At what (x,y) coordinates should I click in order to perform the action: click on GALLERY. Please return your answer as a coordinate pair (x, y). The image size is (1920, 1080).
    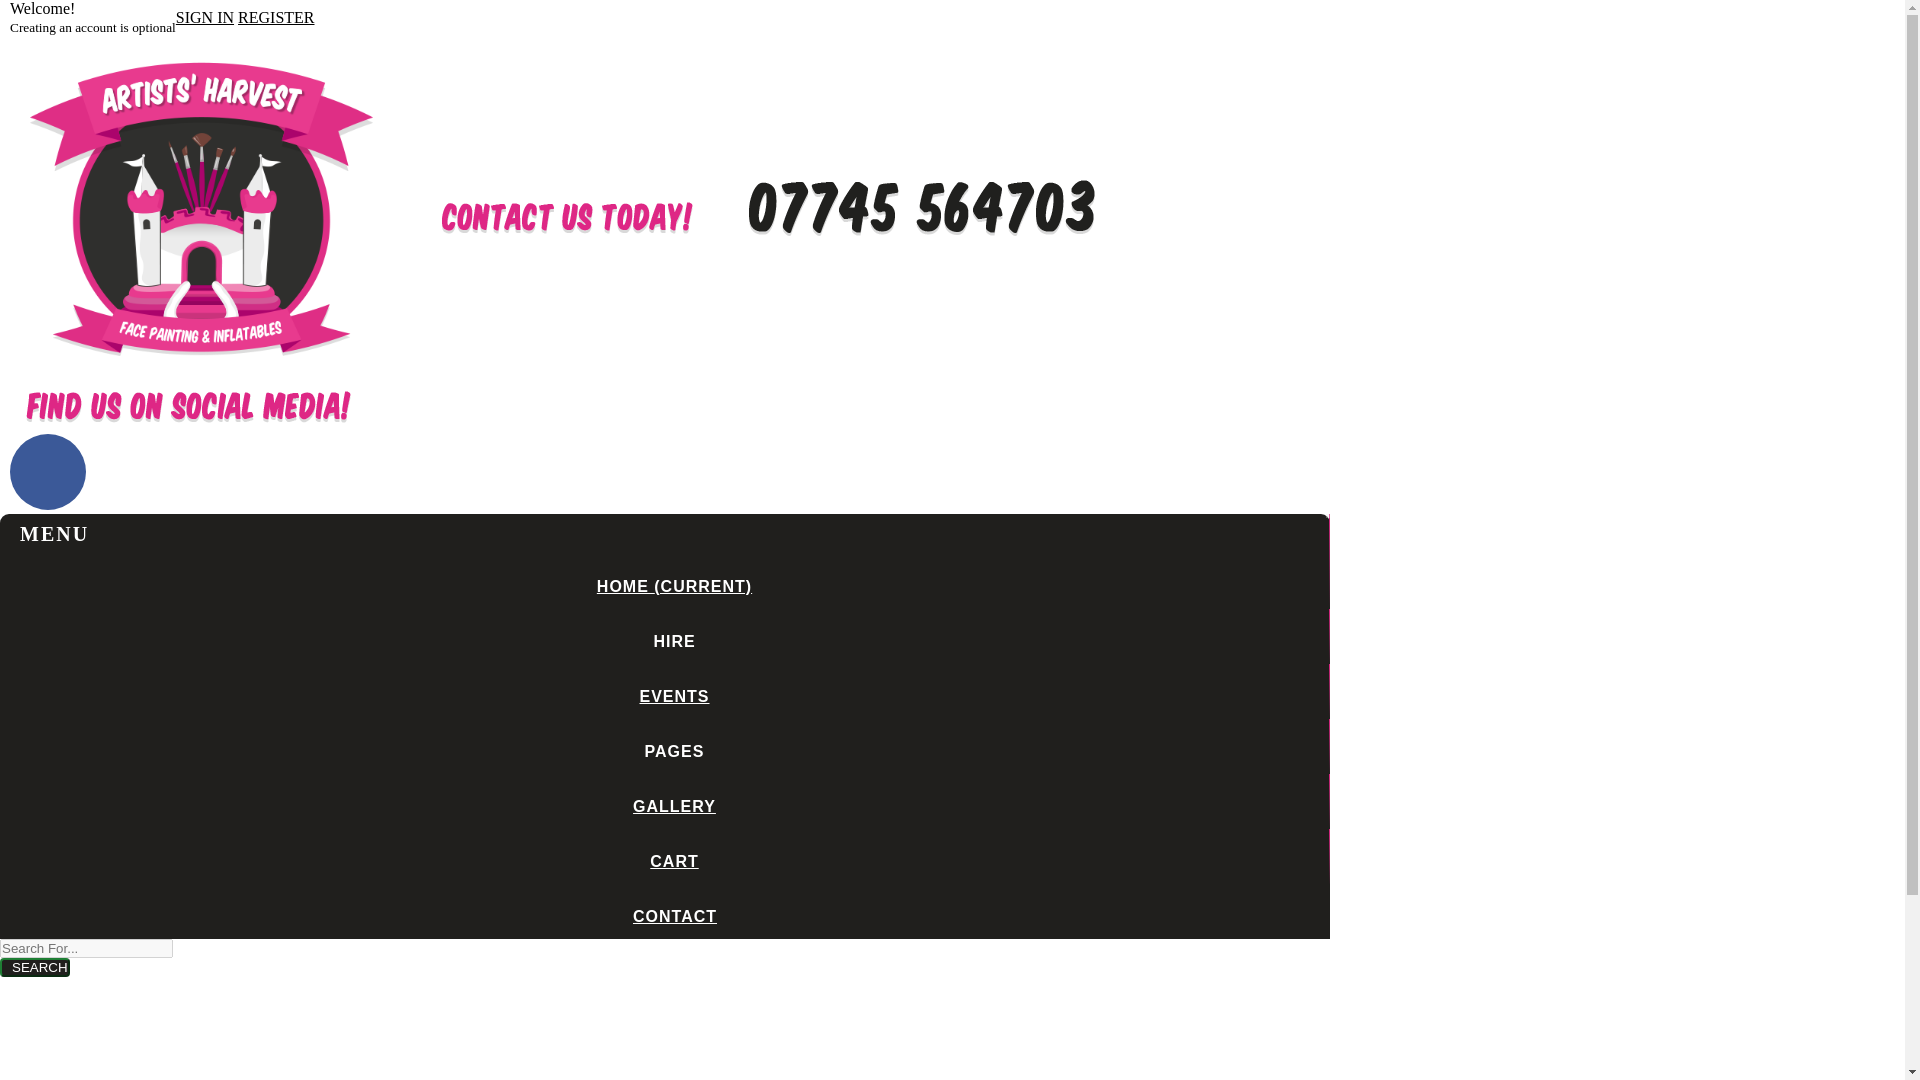
    Looking at the image, I should click on (669, 806).